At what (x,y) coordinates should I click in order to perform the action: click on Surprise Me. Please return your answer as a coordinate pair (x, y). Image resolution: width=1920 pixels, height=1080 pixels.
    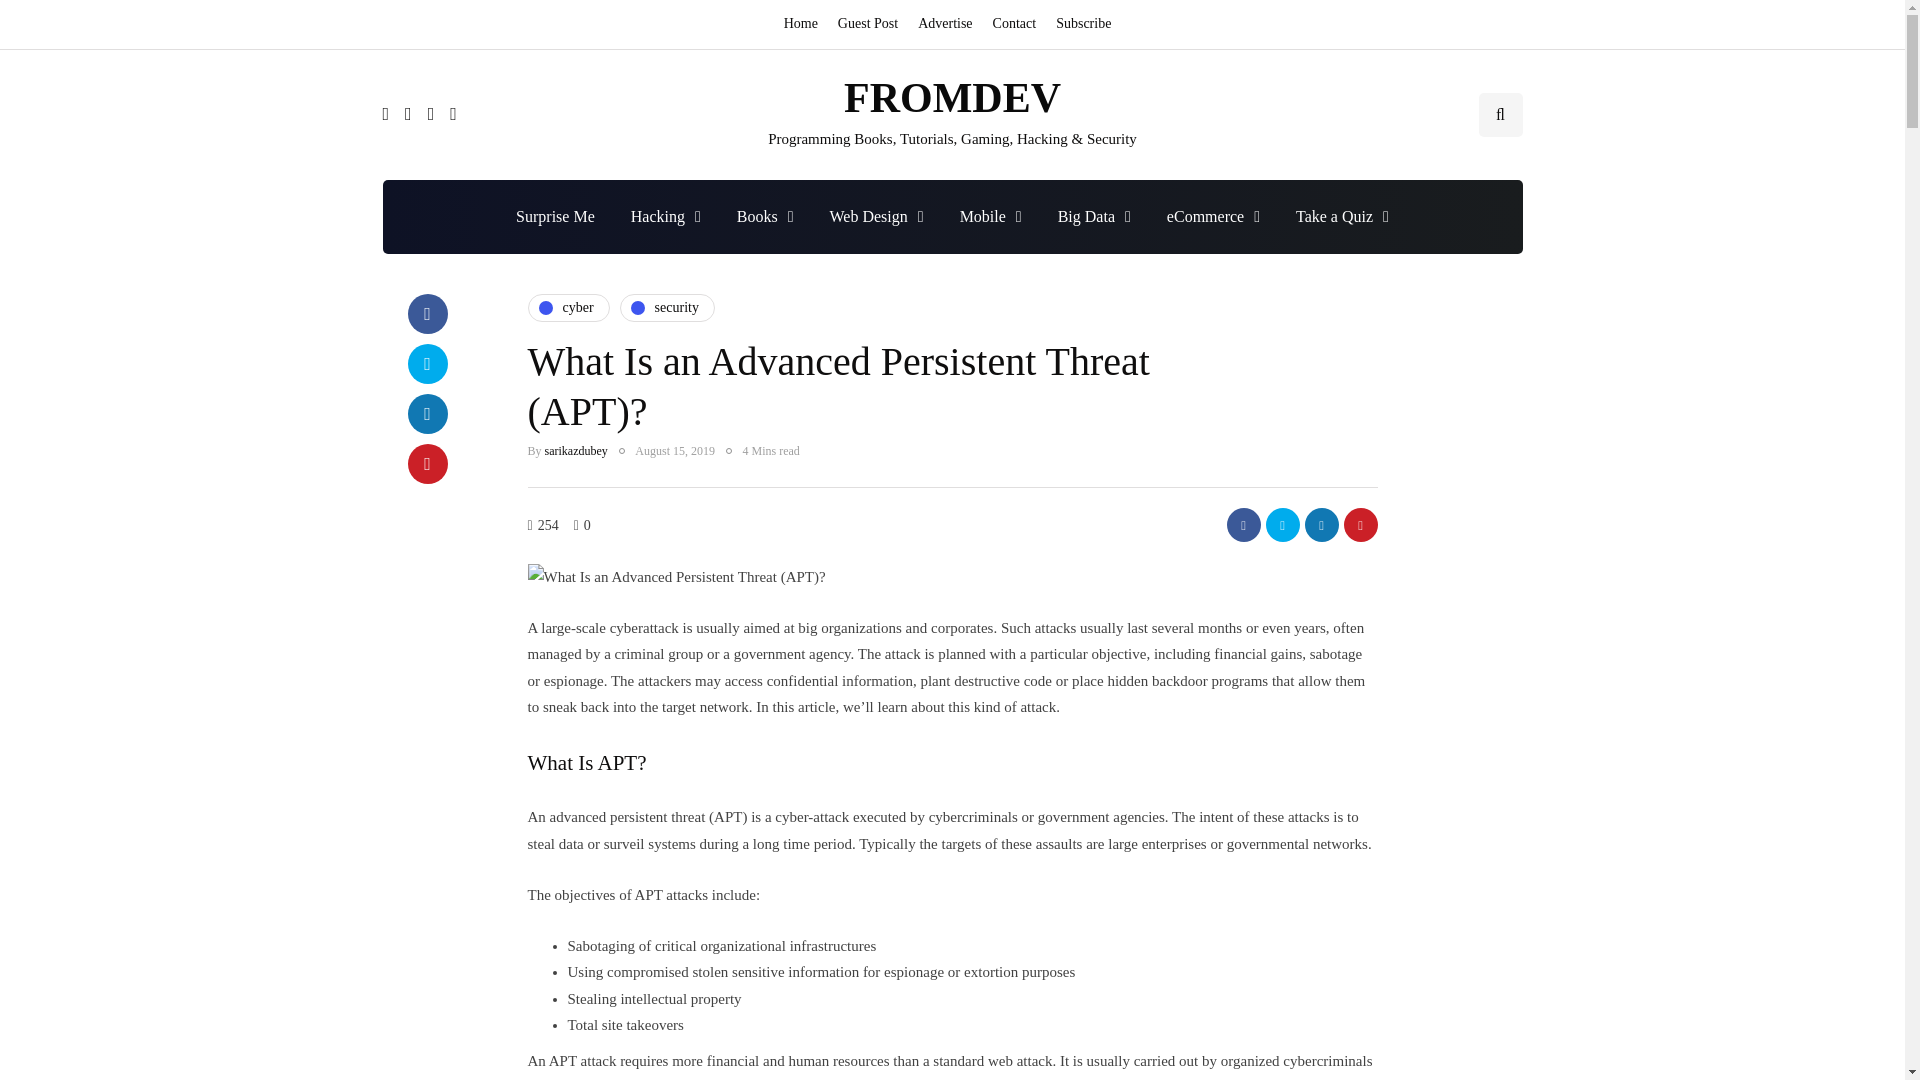
    Looking at the image, I should click on (554, 216).